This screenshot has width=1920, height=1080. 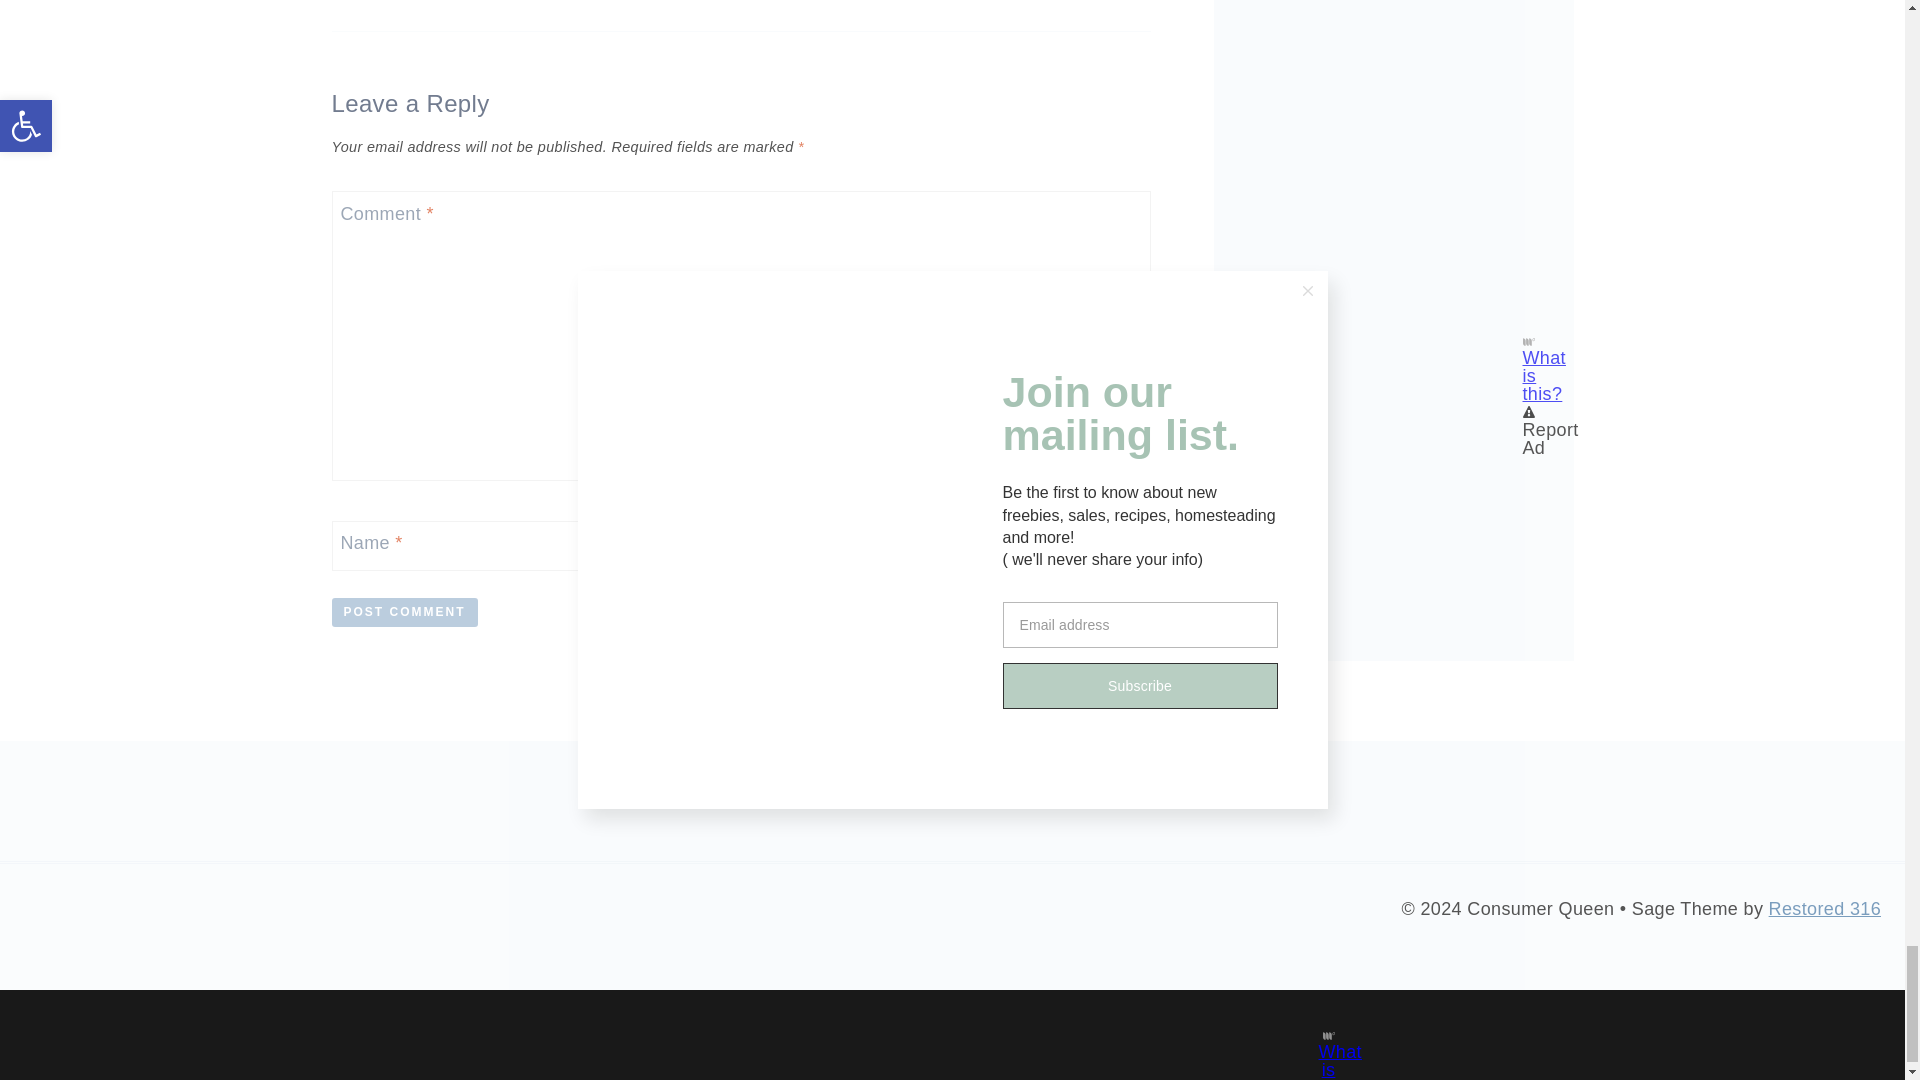 I want to click on Post Comment, so click(x=405, y=612).